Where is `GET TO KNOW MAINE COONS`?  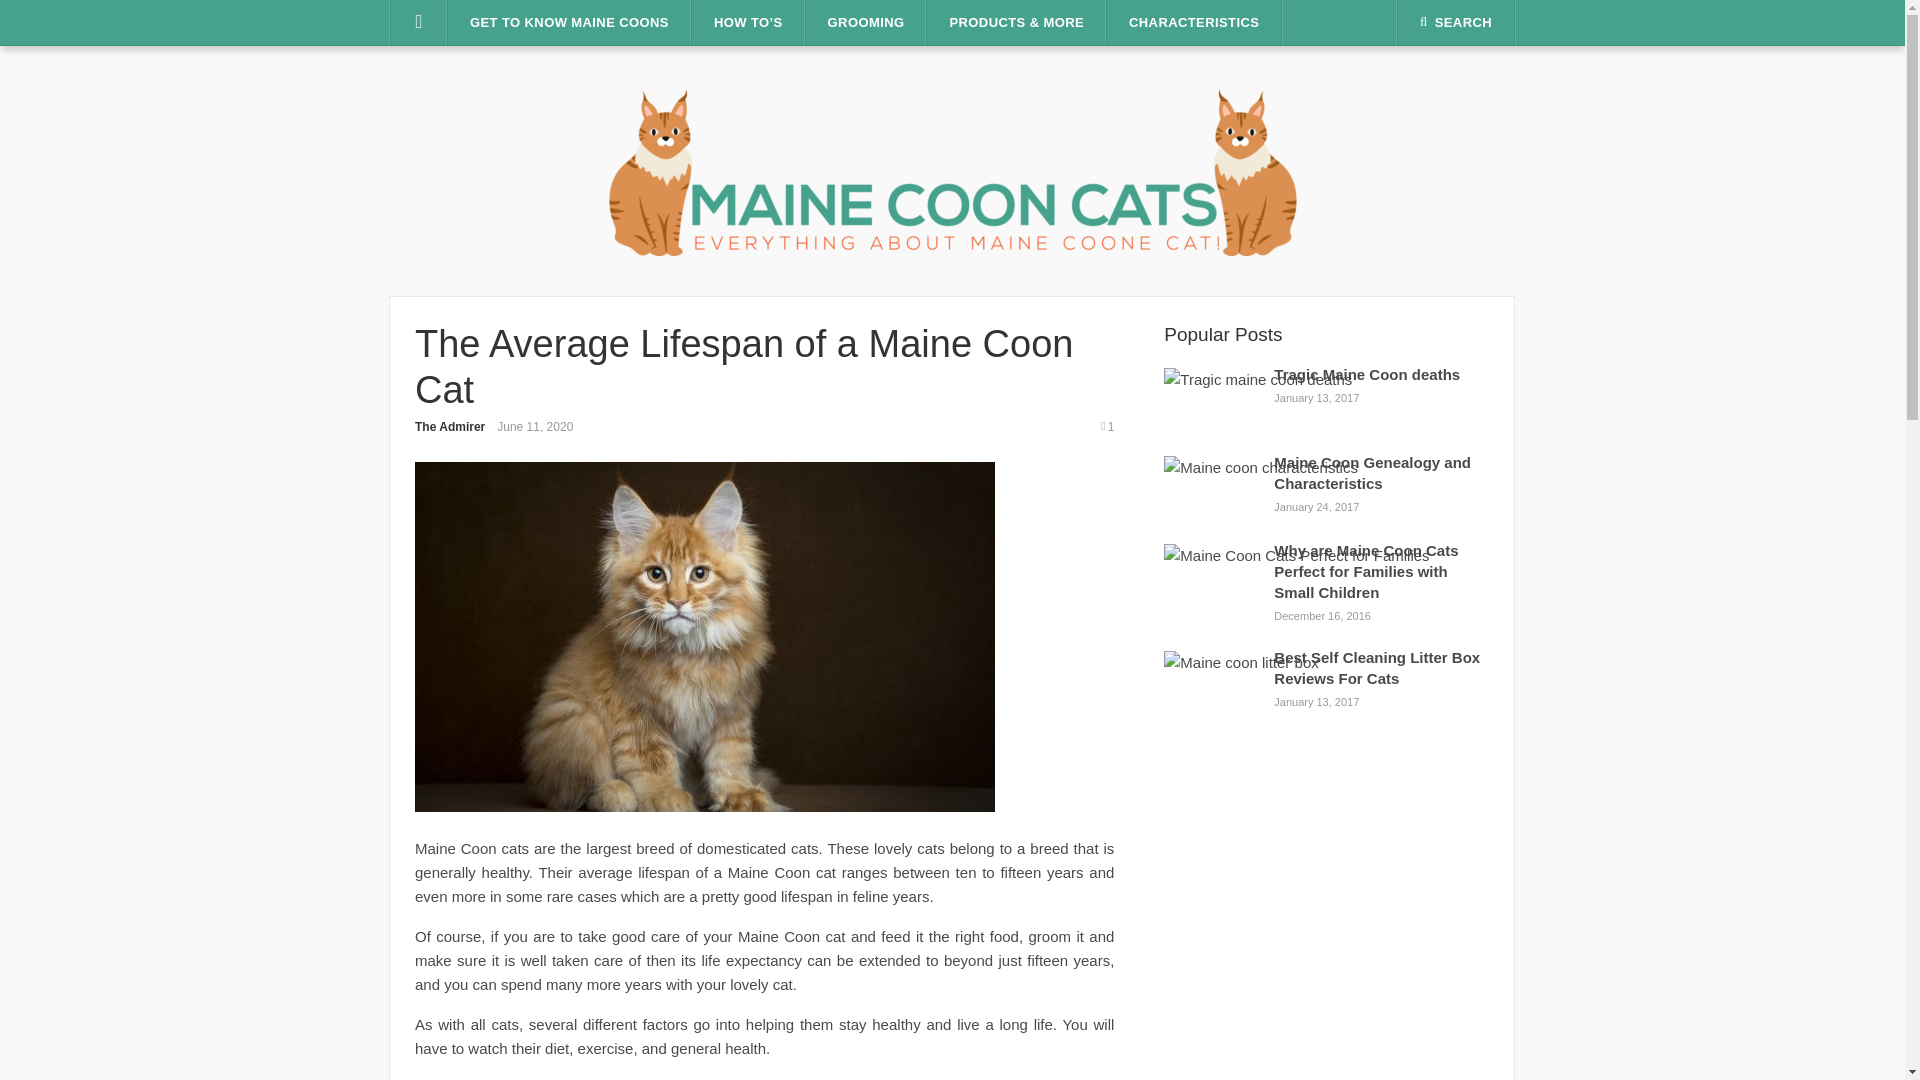 GET TO KNOW MAINE COONS is located at coordinates (569, 23).